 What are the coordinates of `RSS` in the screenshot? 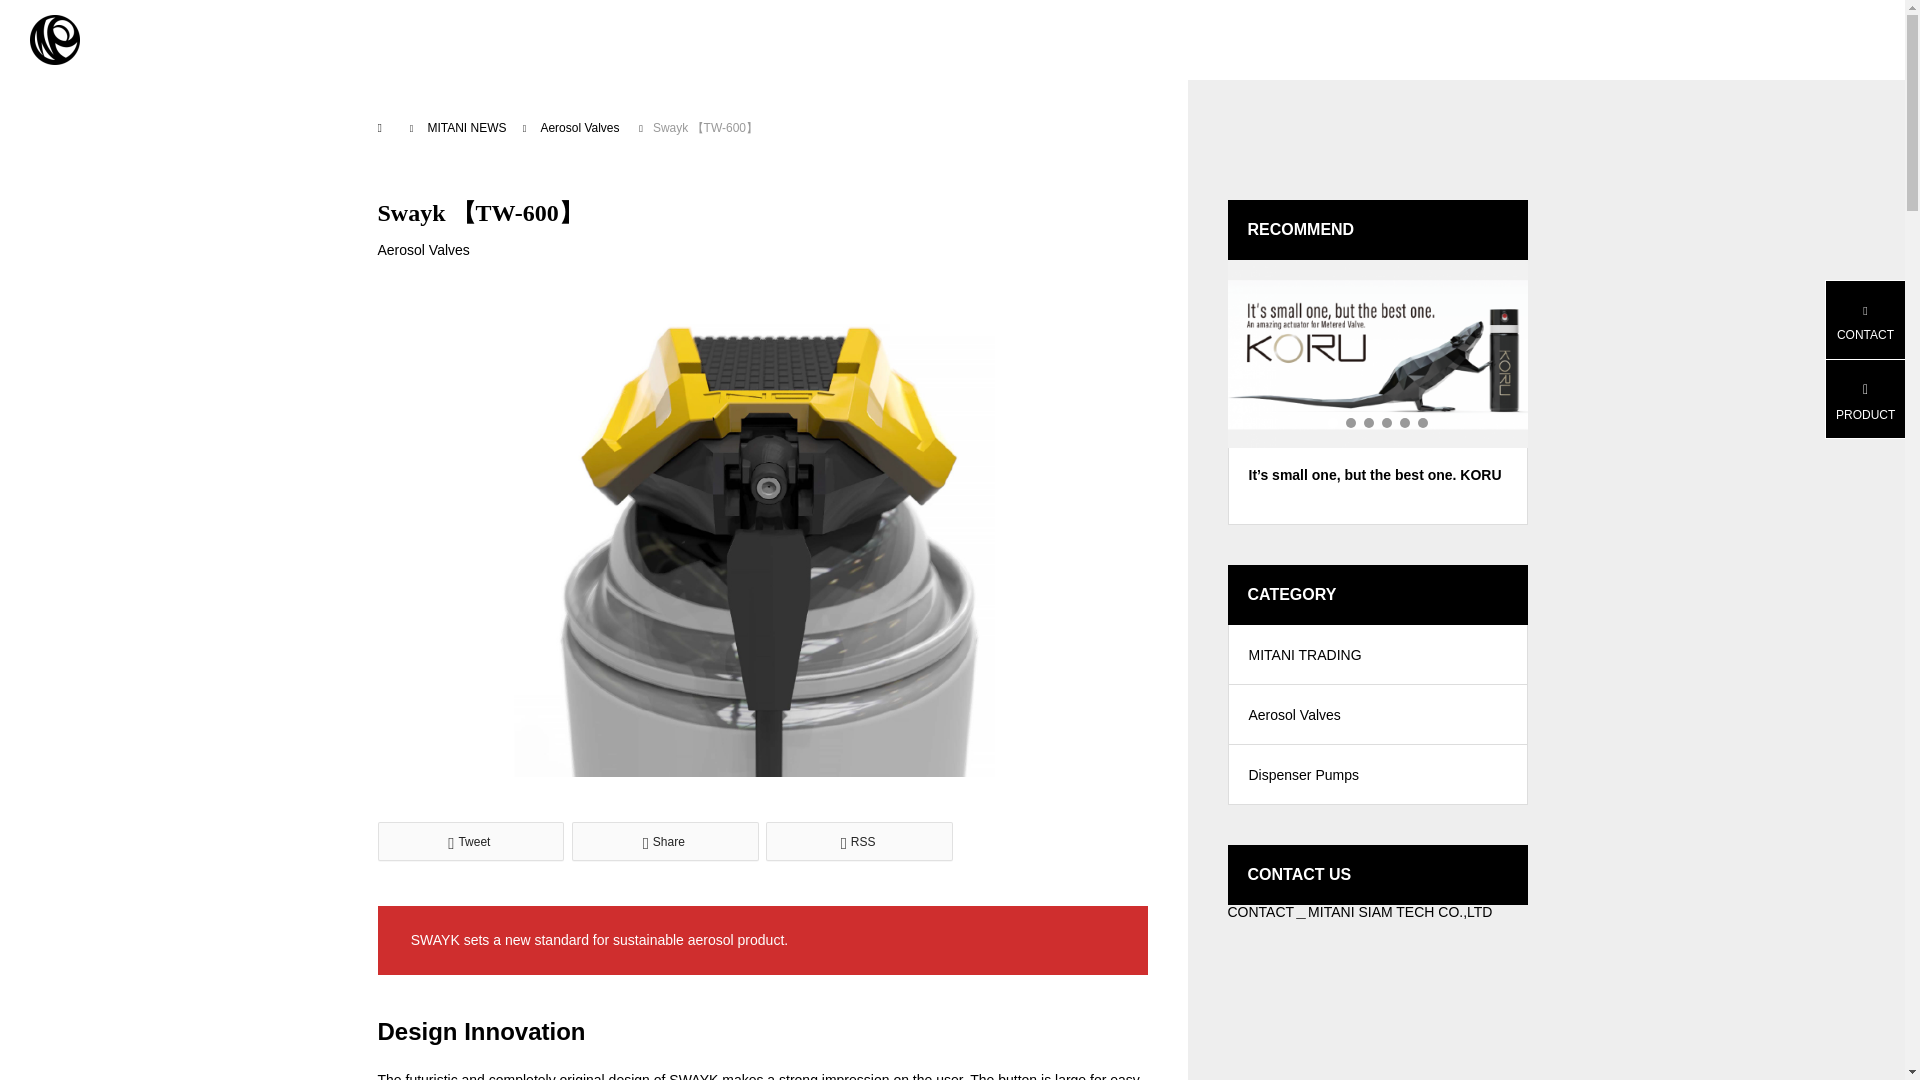 It's located at (859, 840).